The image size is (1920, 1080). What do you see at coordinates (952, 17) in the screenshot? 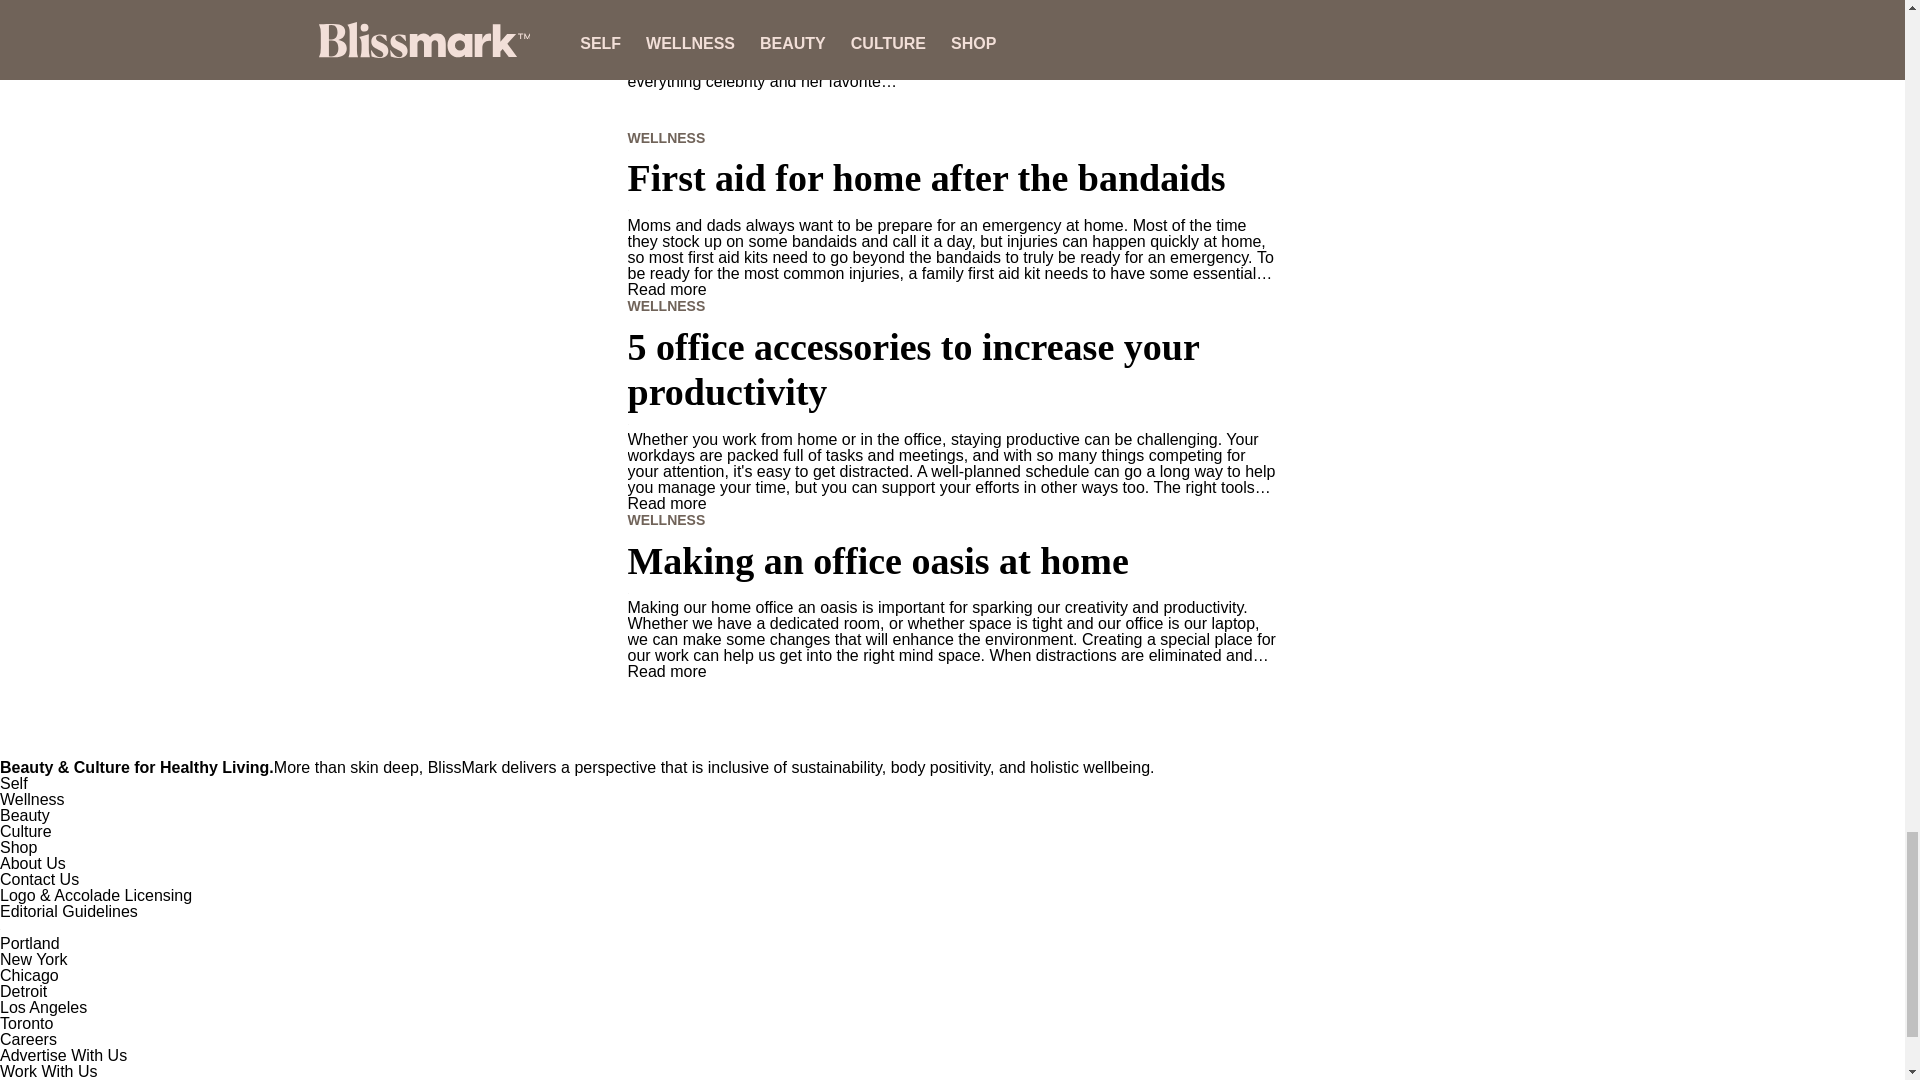
I see `linkedin` at bounding box center [952, 17].